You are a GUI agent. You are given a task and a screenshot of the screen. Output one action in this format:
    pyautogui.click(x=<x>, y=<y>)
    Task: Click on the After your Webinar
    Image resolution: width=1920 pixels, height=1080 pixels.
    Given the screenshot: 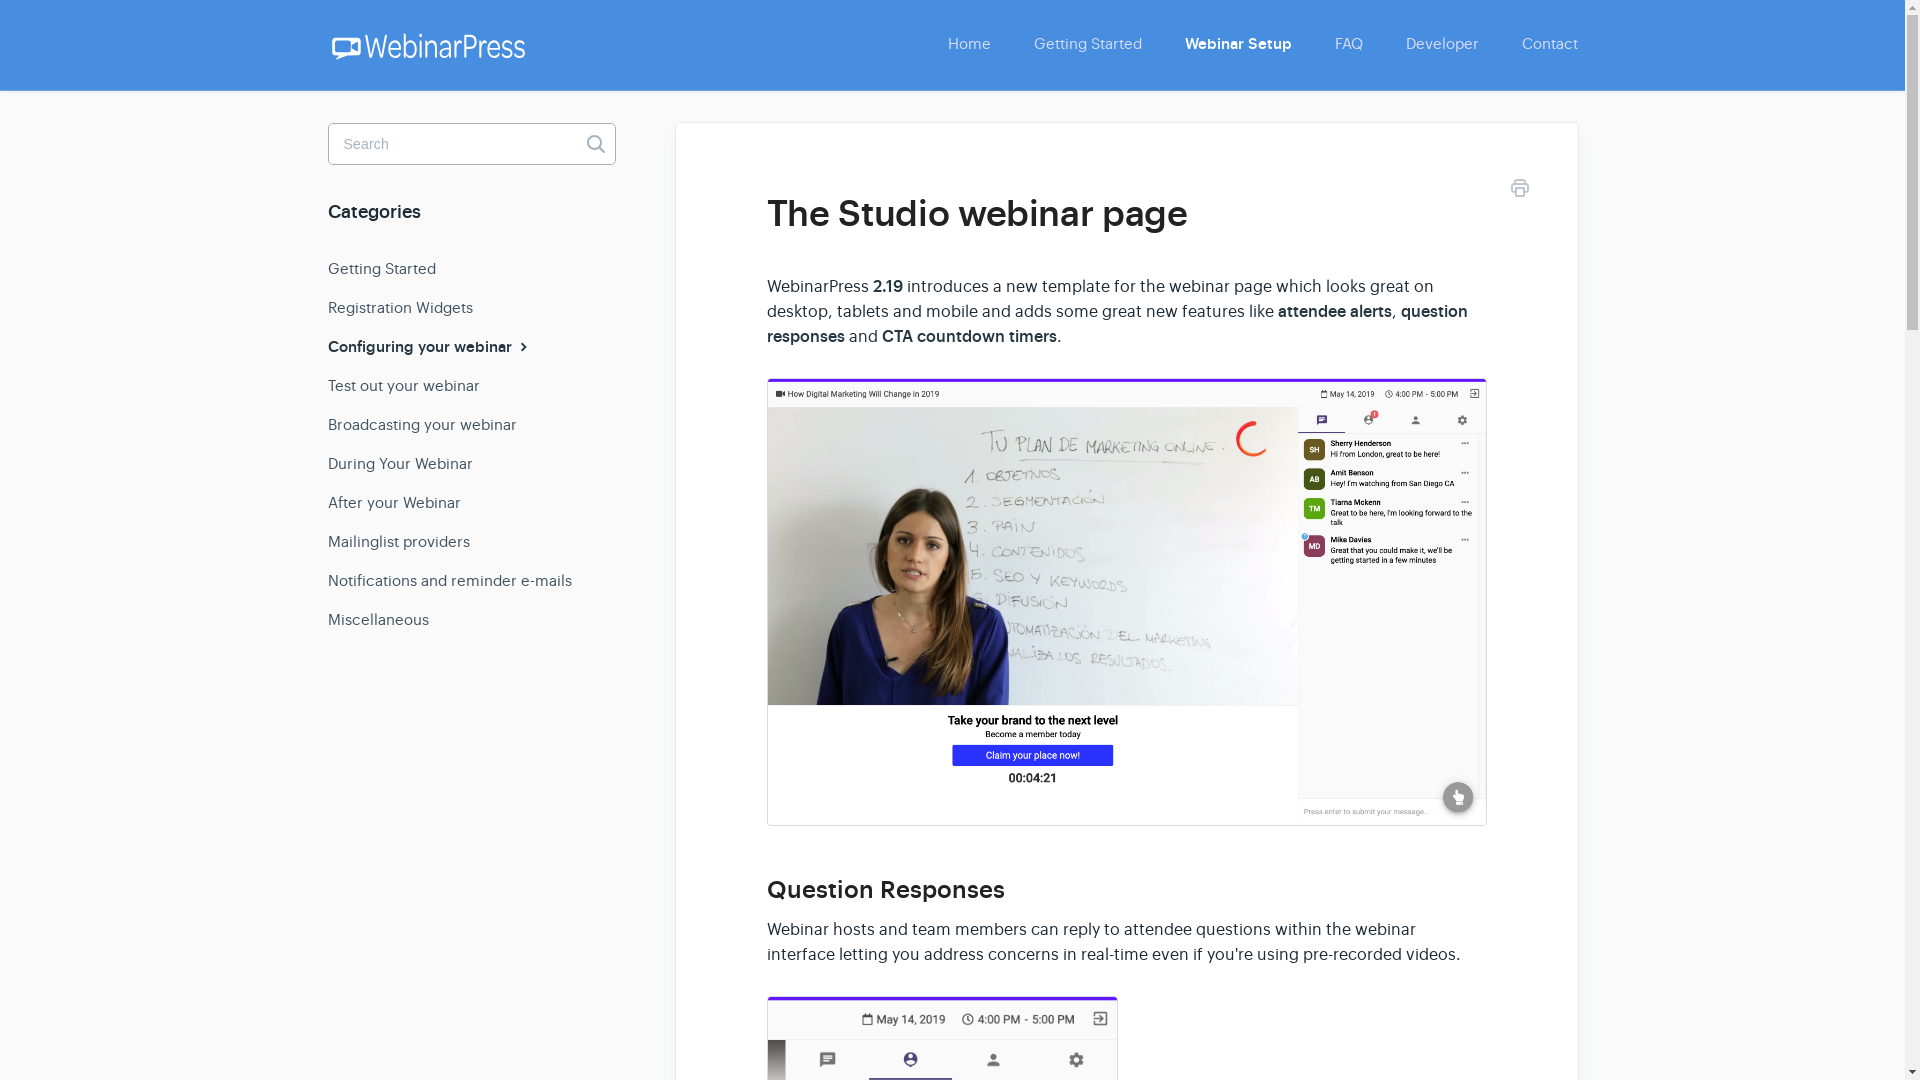 What is the action you would take?
    pyautogui.click(x=402, y=502)
    